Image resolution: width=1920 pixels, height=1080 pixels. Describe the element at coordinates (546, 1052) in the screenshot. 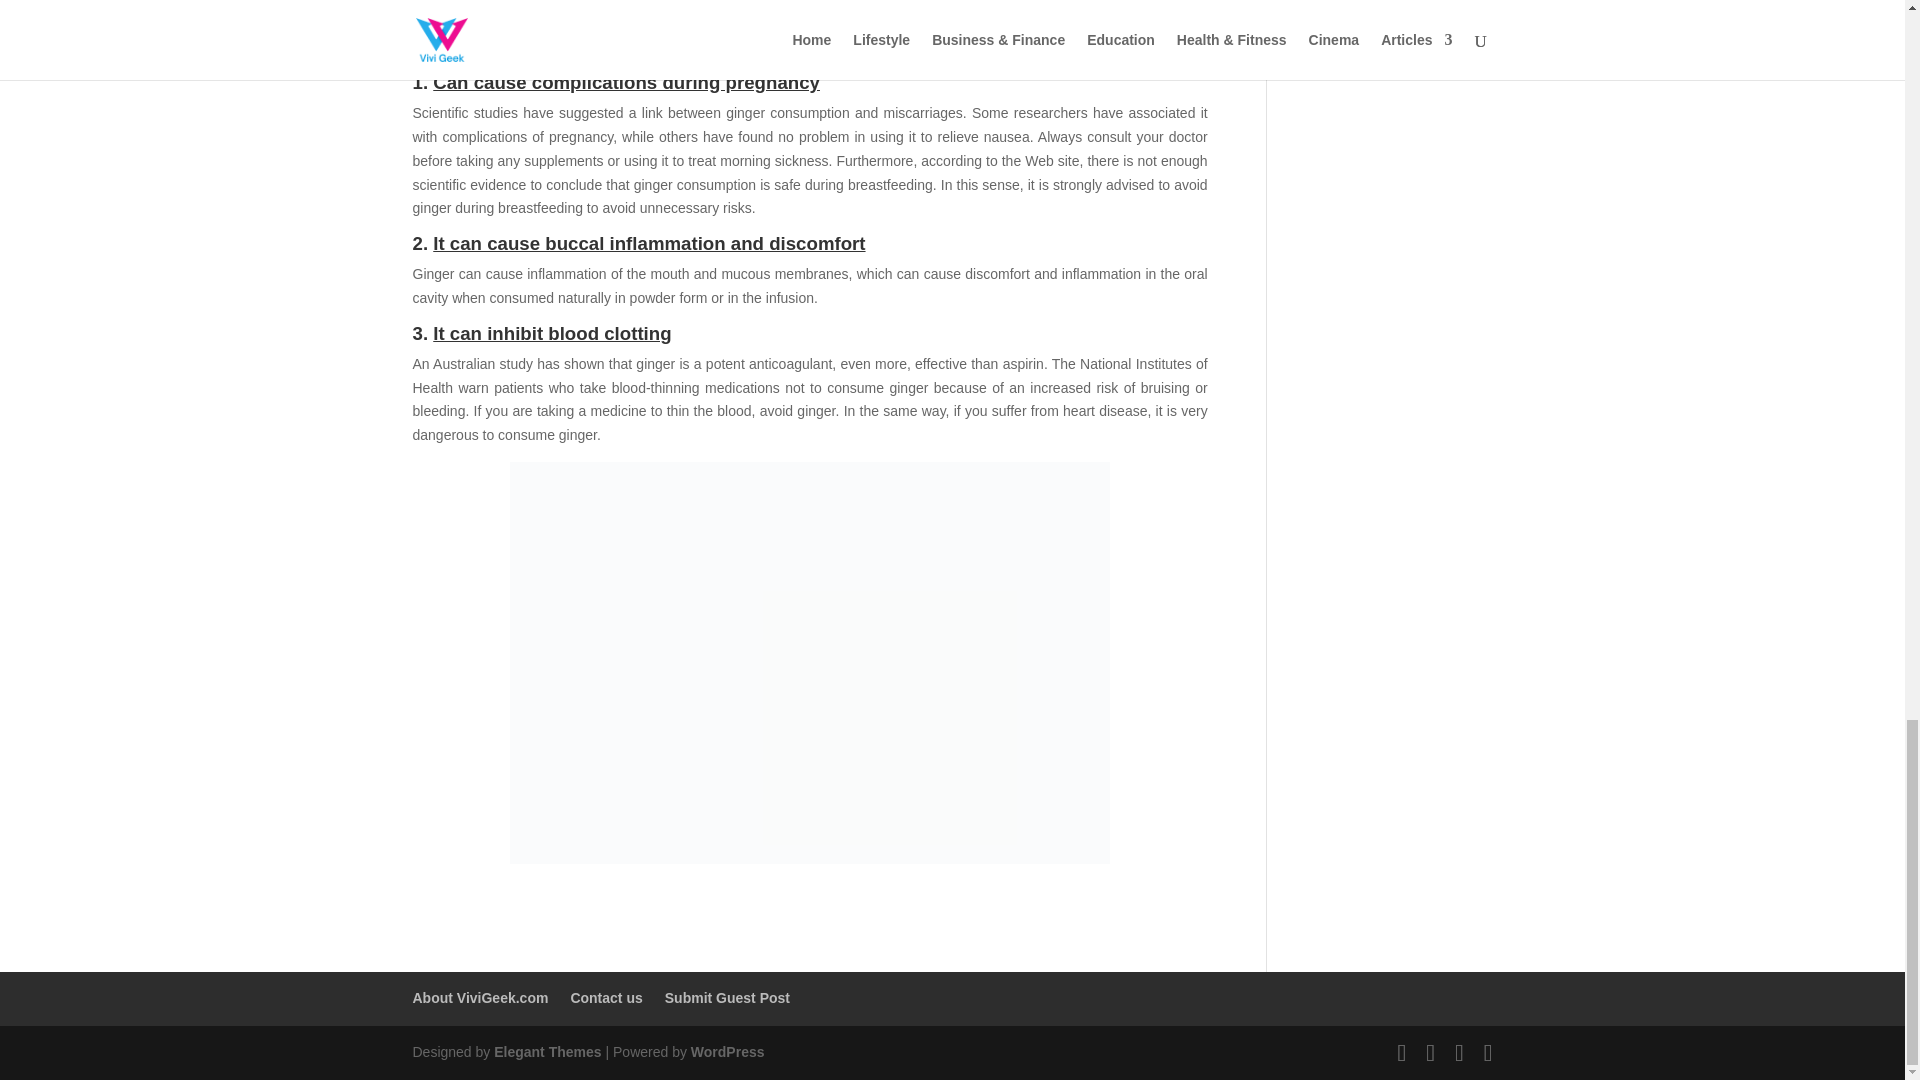

I see `Premium WordPress Themes` at that location.